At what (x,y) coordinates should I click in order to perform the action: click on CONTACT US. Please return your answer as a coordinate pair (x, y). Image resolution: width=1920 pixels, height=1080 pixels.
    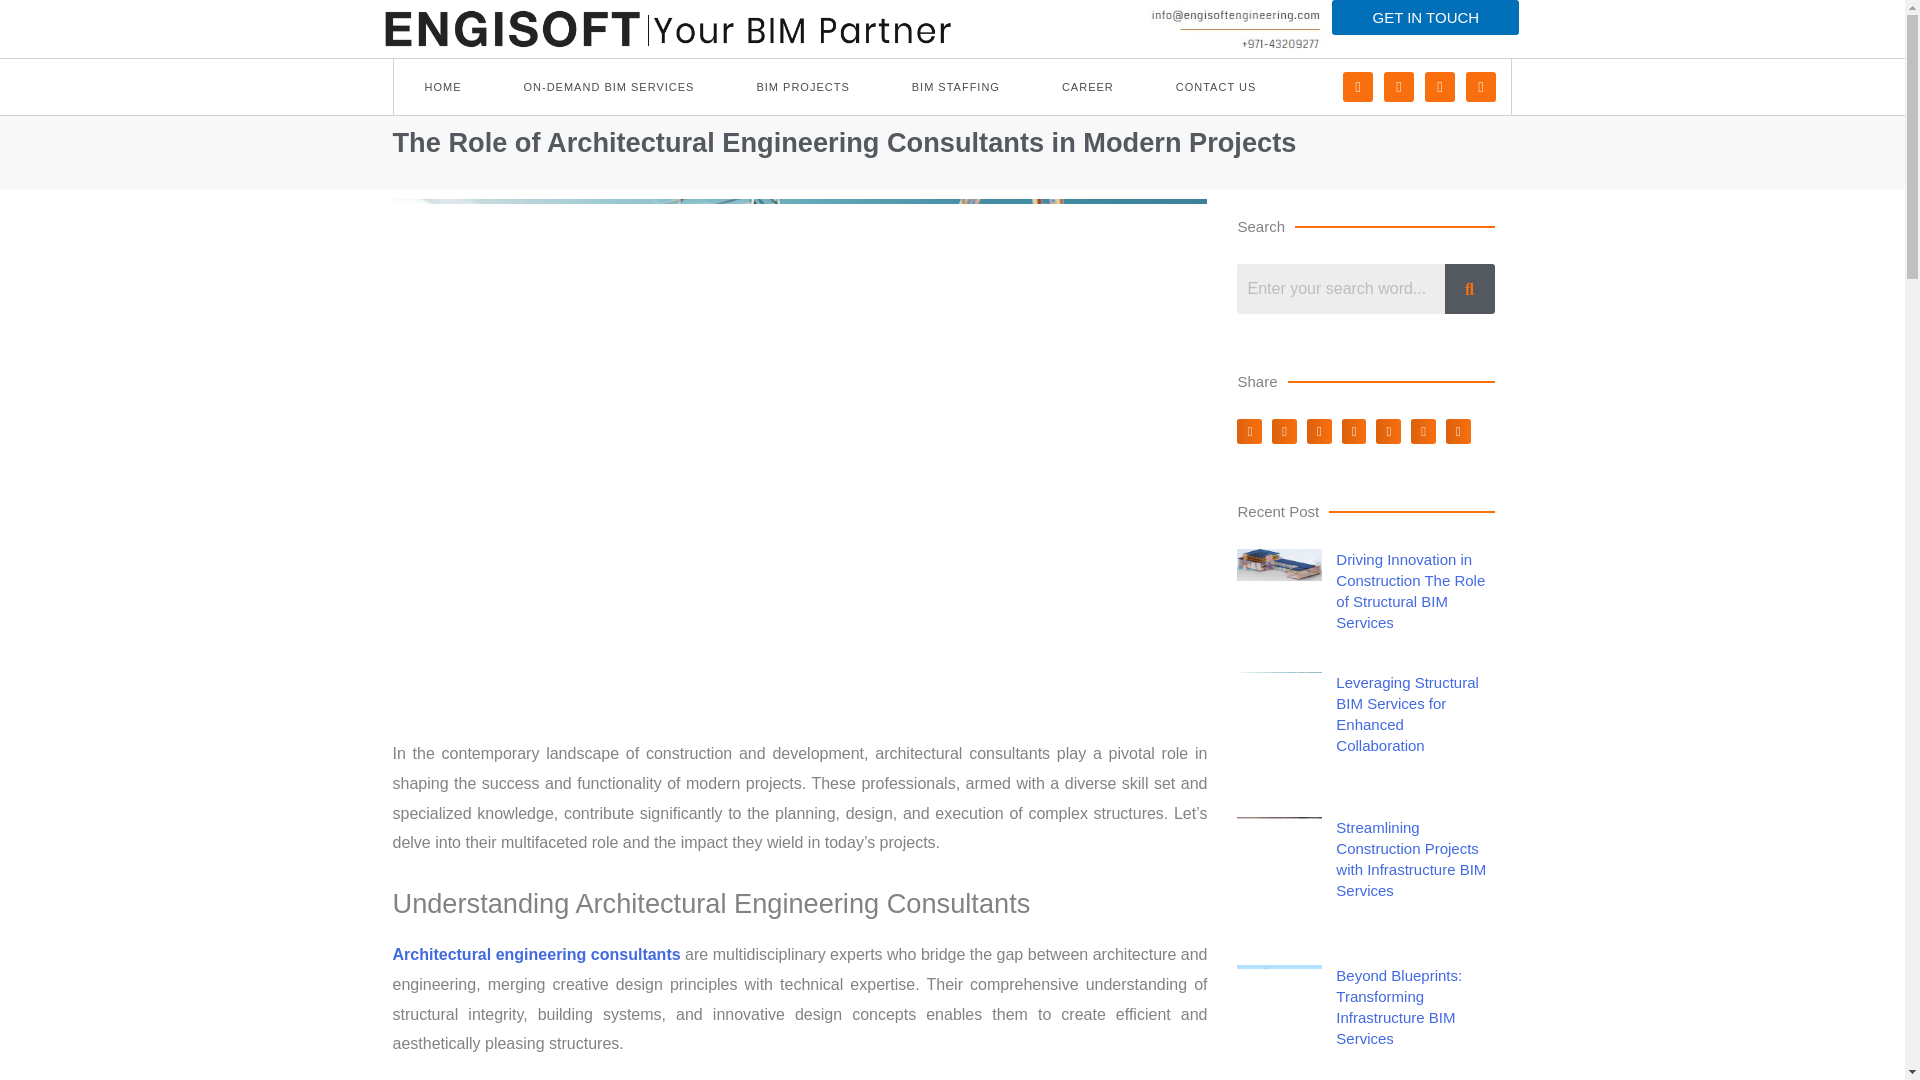
    Looking at the image, I should click on (1216, 86).